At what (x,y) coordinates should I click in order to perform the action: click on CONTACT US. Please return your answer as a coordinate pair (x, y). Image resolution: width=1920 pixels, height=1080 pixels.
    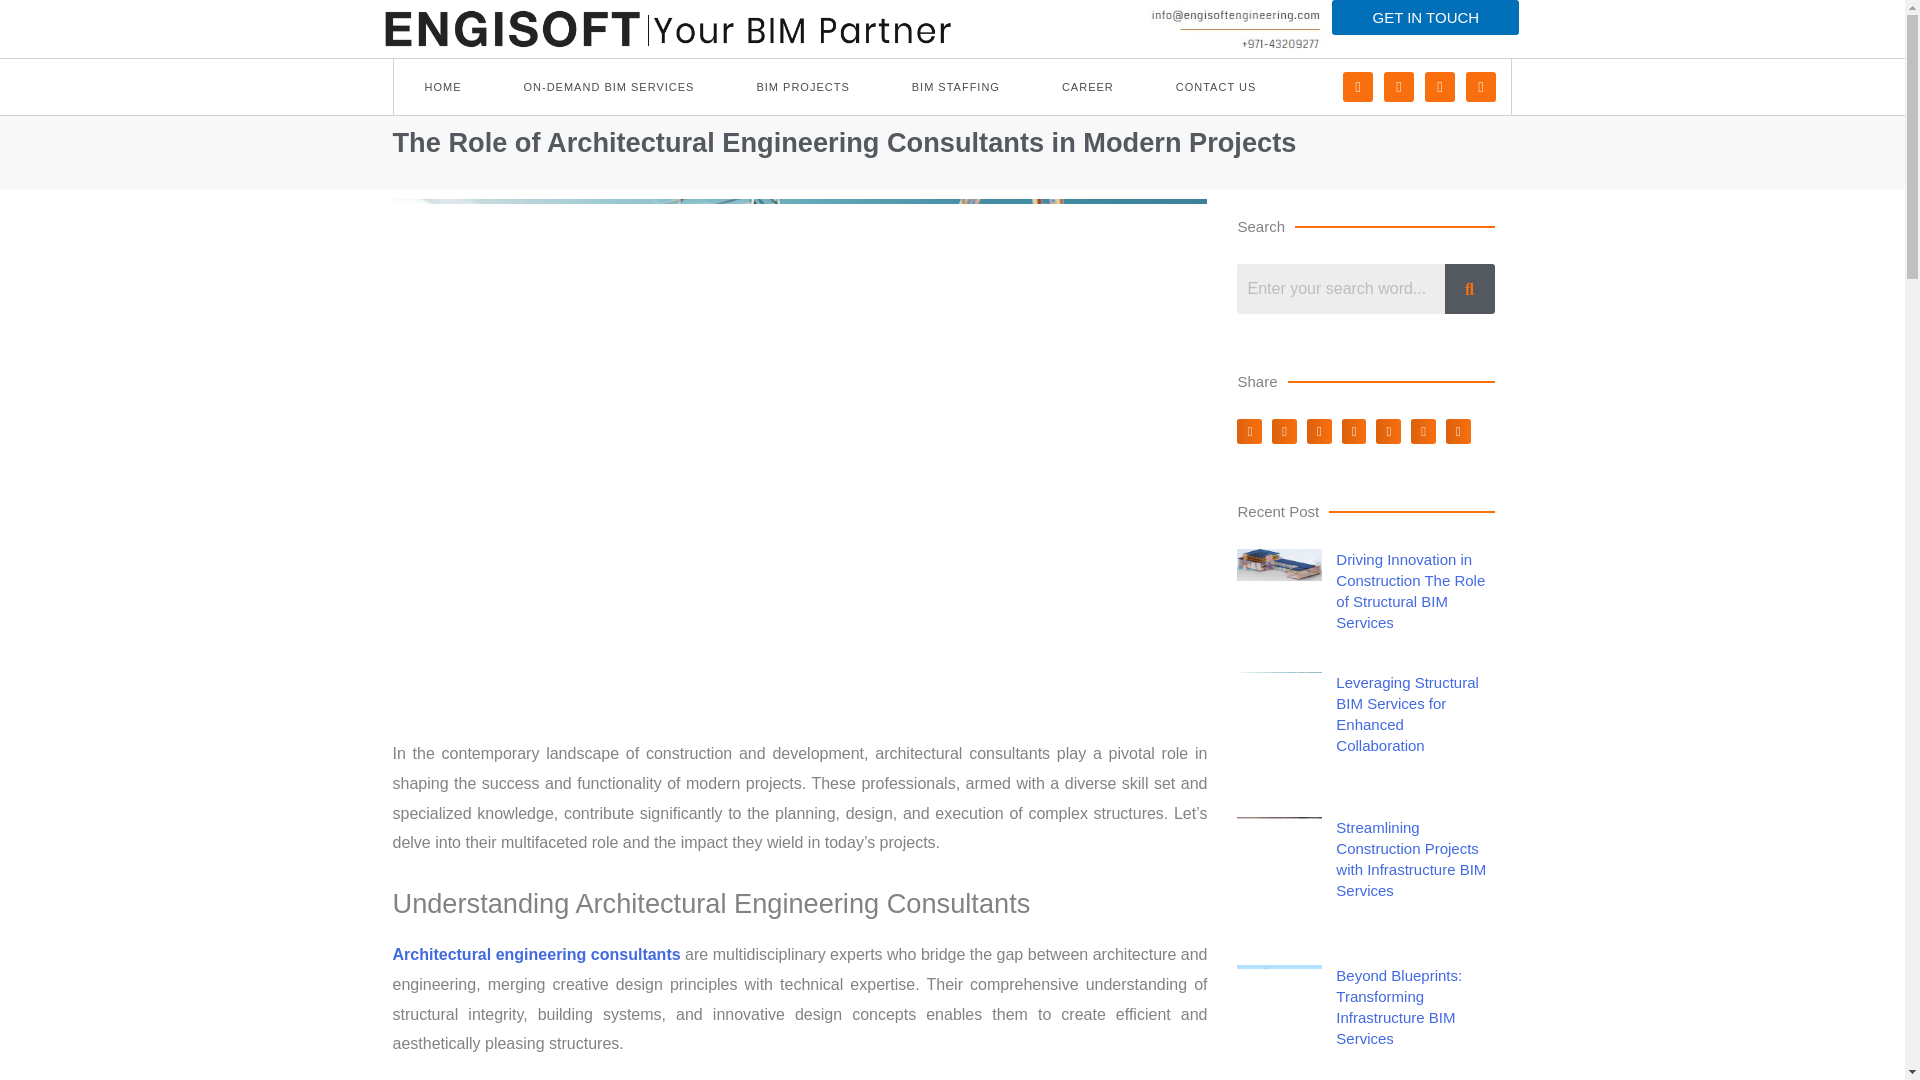
    Looking at the image, I should click on (1216, 86).